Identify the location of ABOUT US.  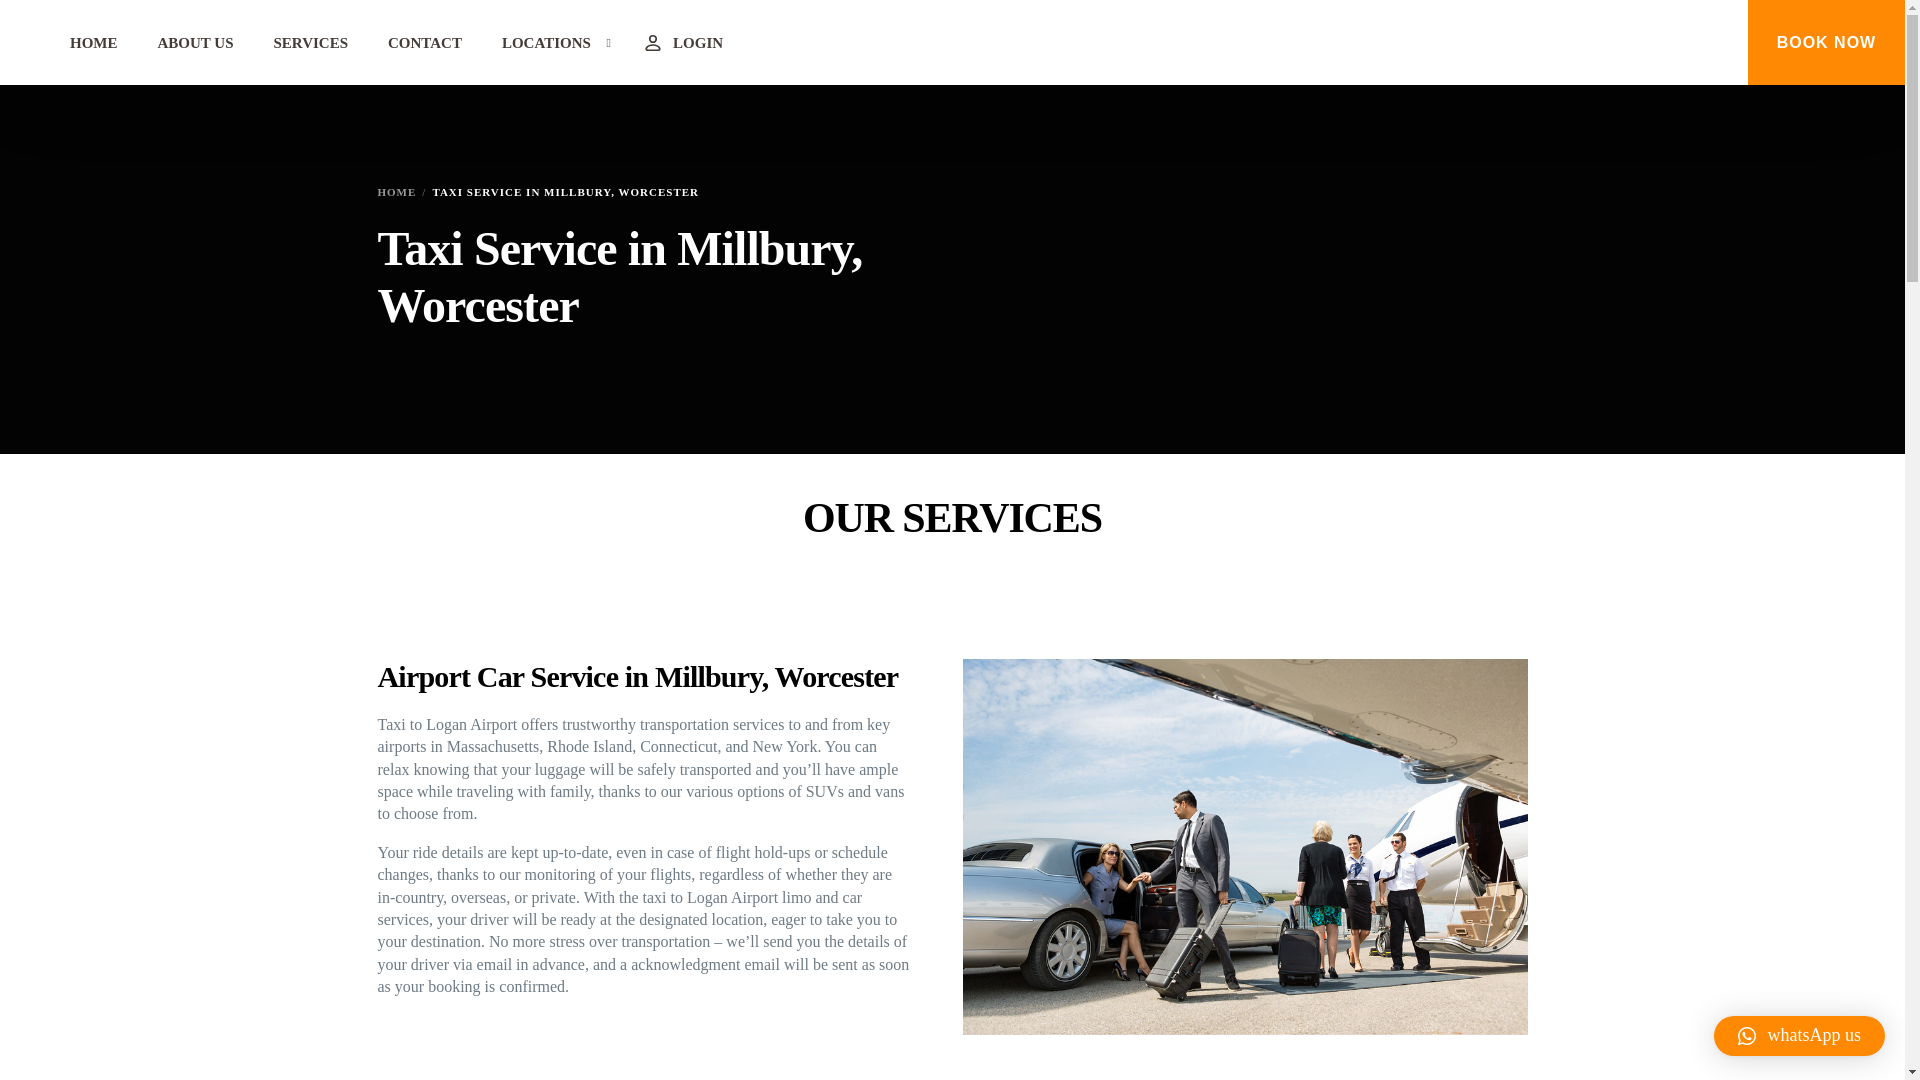
(196, 42).